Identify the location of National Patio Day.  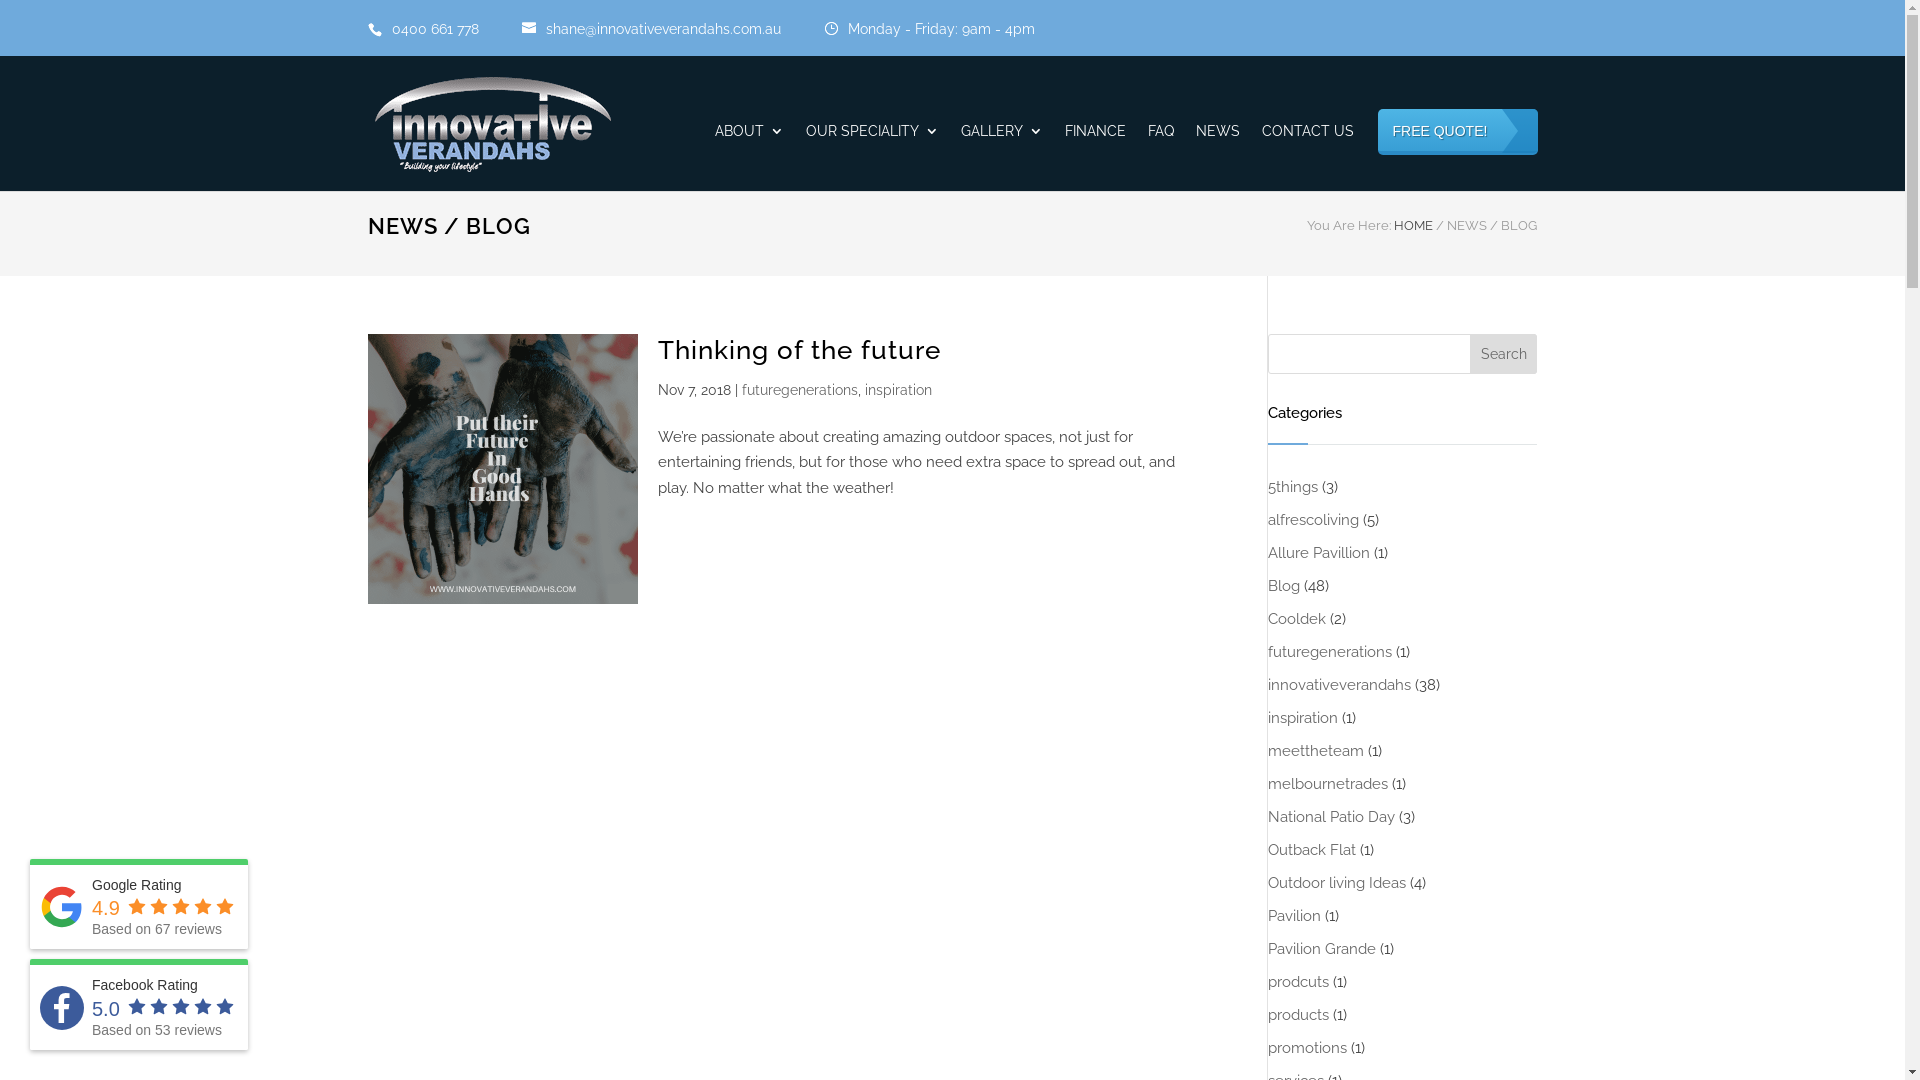
(1332, 817).